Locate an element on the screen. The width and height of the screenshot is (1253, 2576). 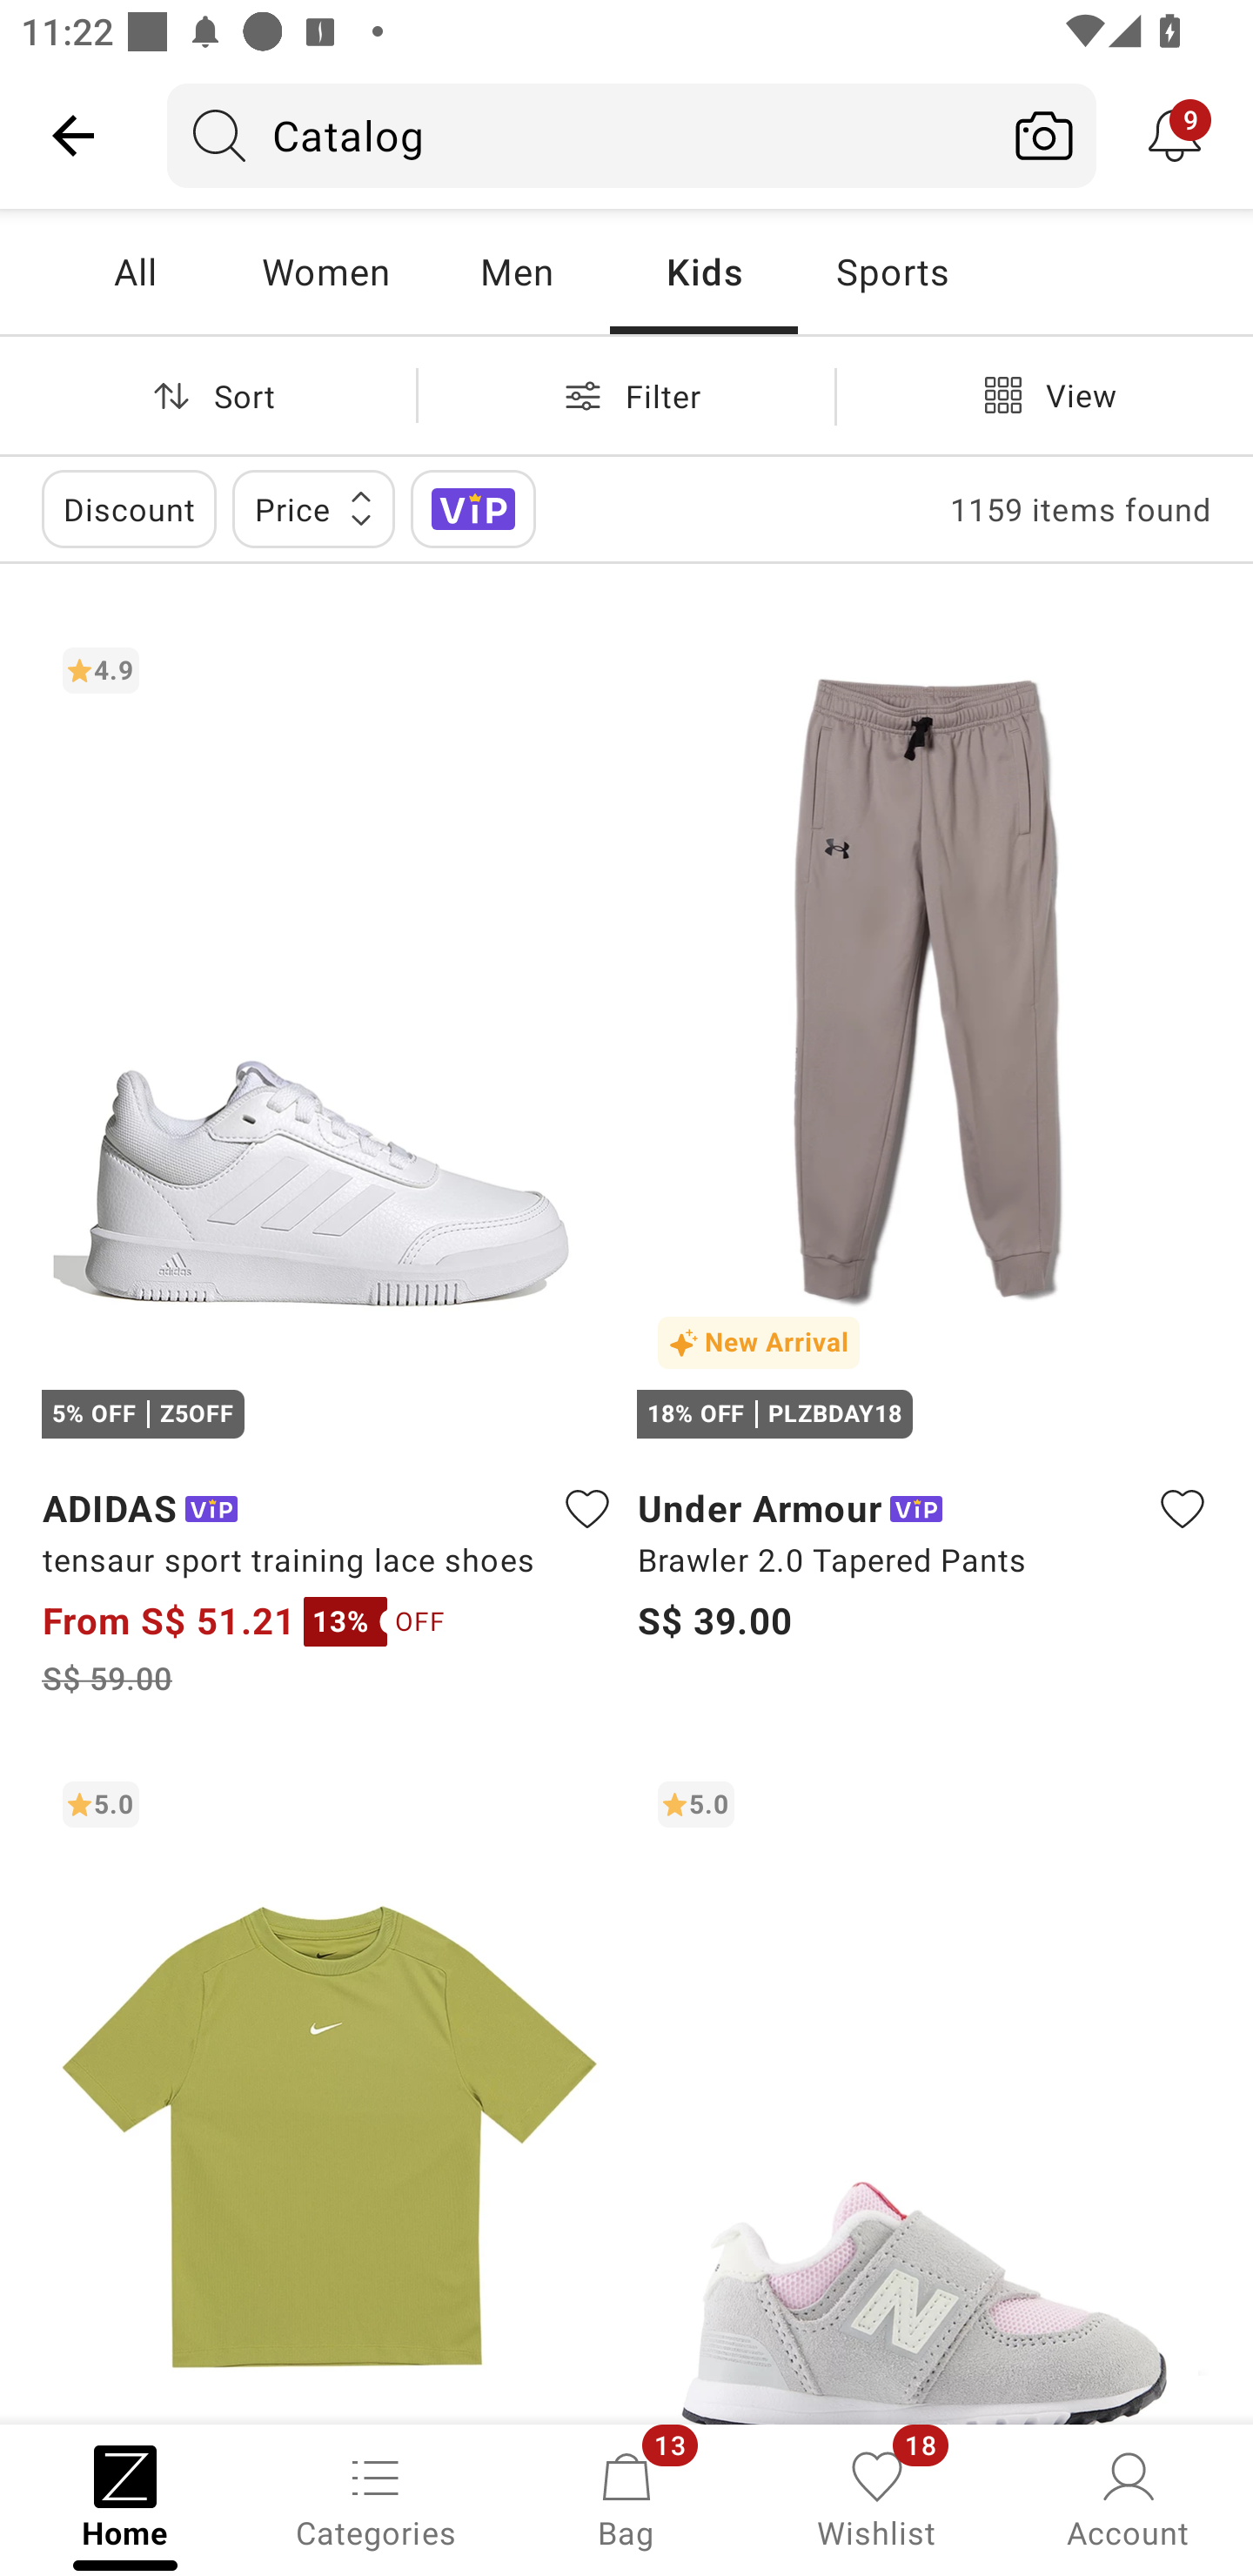
Wishlist, 18 new notifications Wishlist is located at coordinates (877, 2498).